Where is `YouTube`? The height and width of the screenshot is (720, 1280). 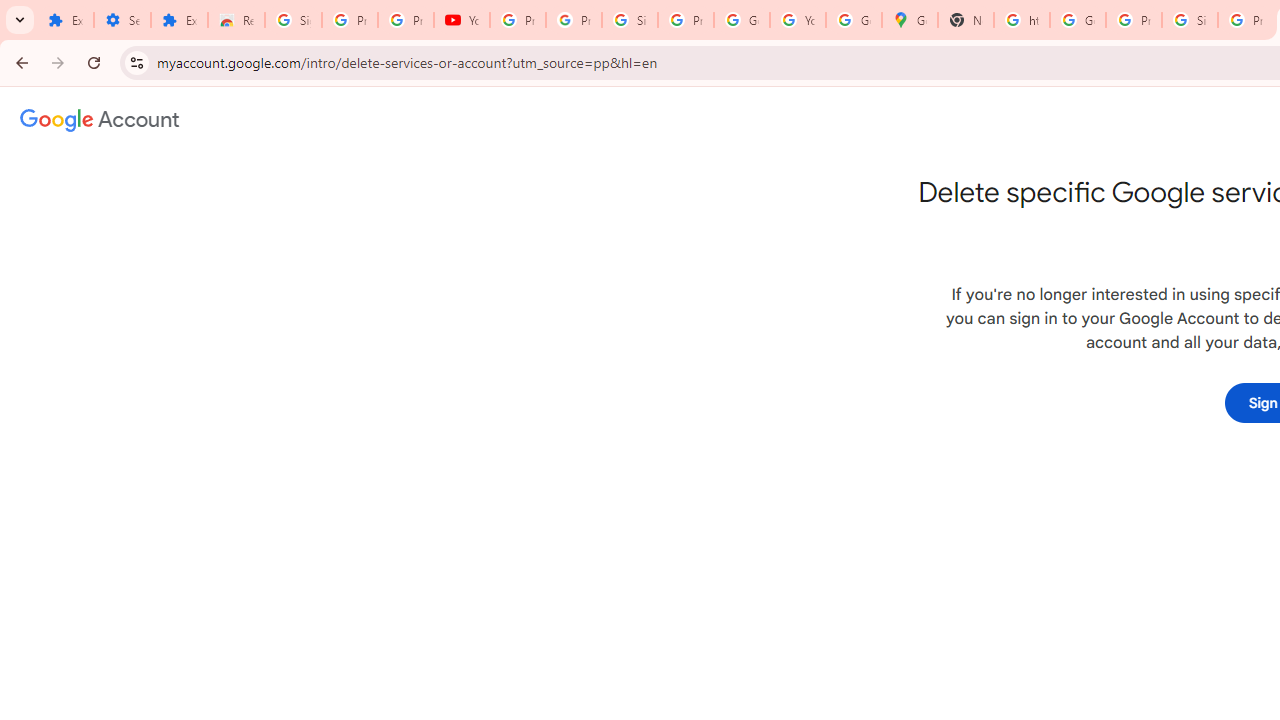 YouTube is located at coordinates (798, 20).